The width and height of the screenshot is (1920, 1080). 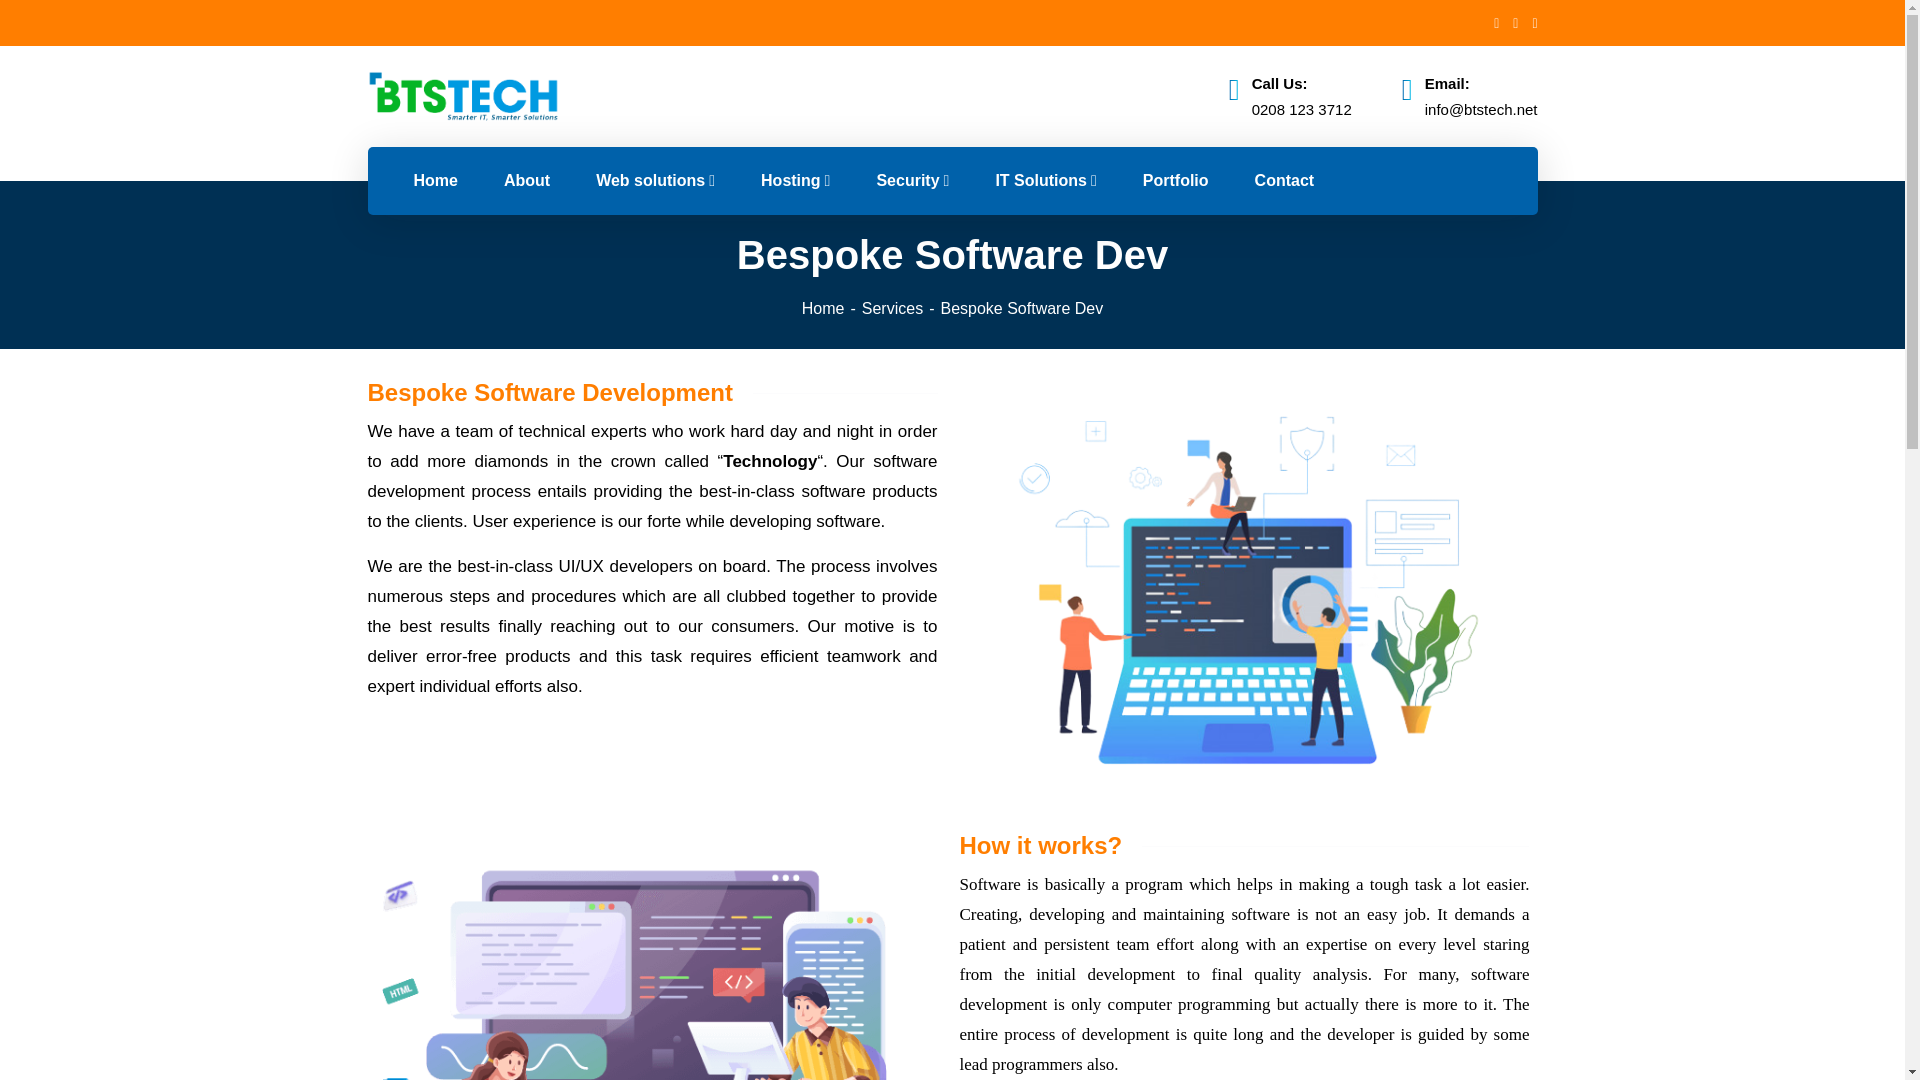 I want to click on Home, so click(x=434, y=180).